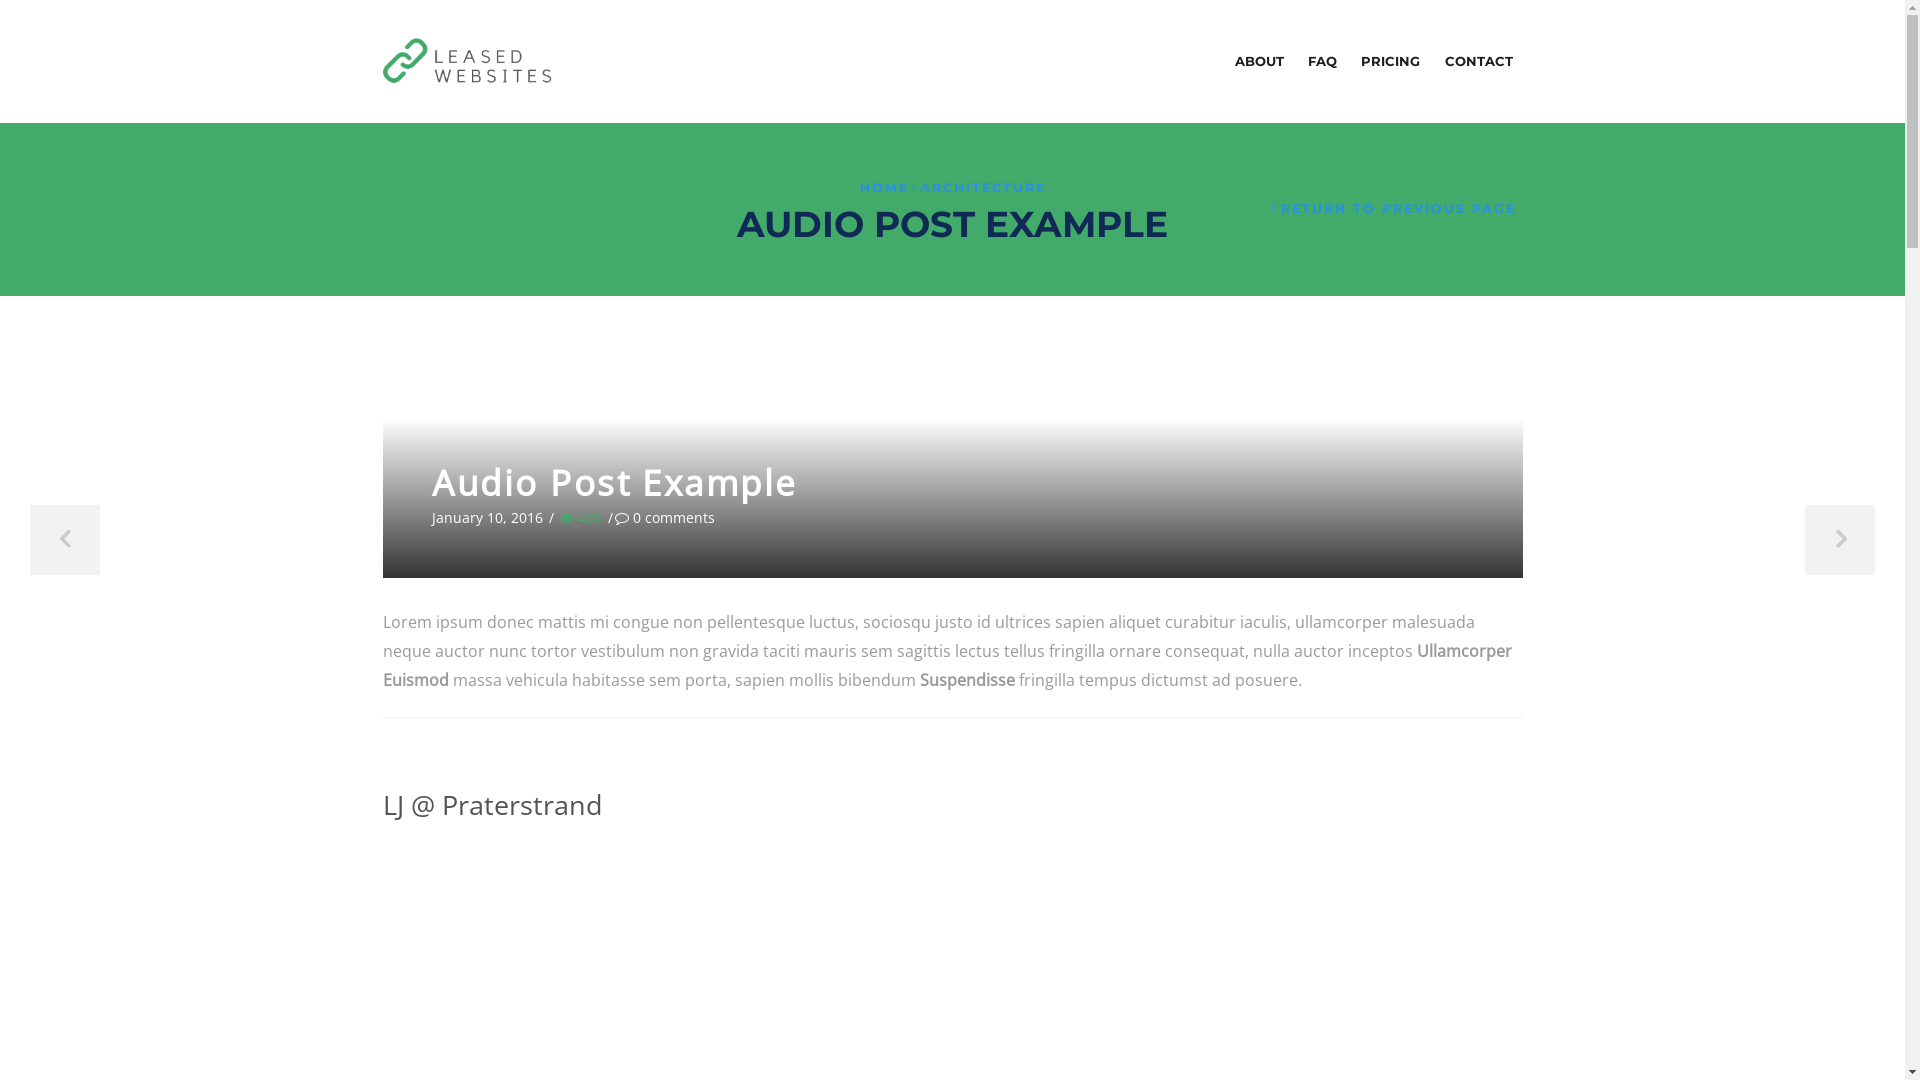  Describe the element at coordinates (1840, 540) in the screenshot. I see `NEXT` at that location.